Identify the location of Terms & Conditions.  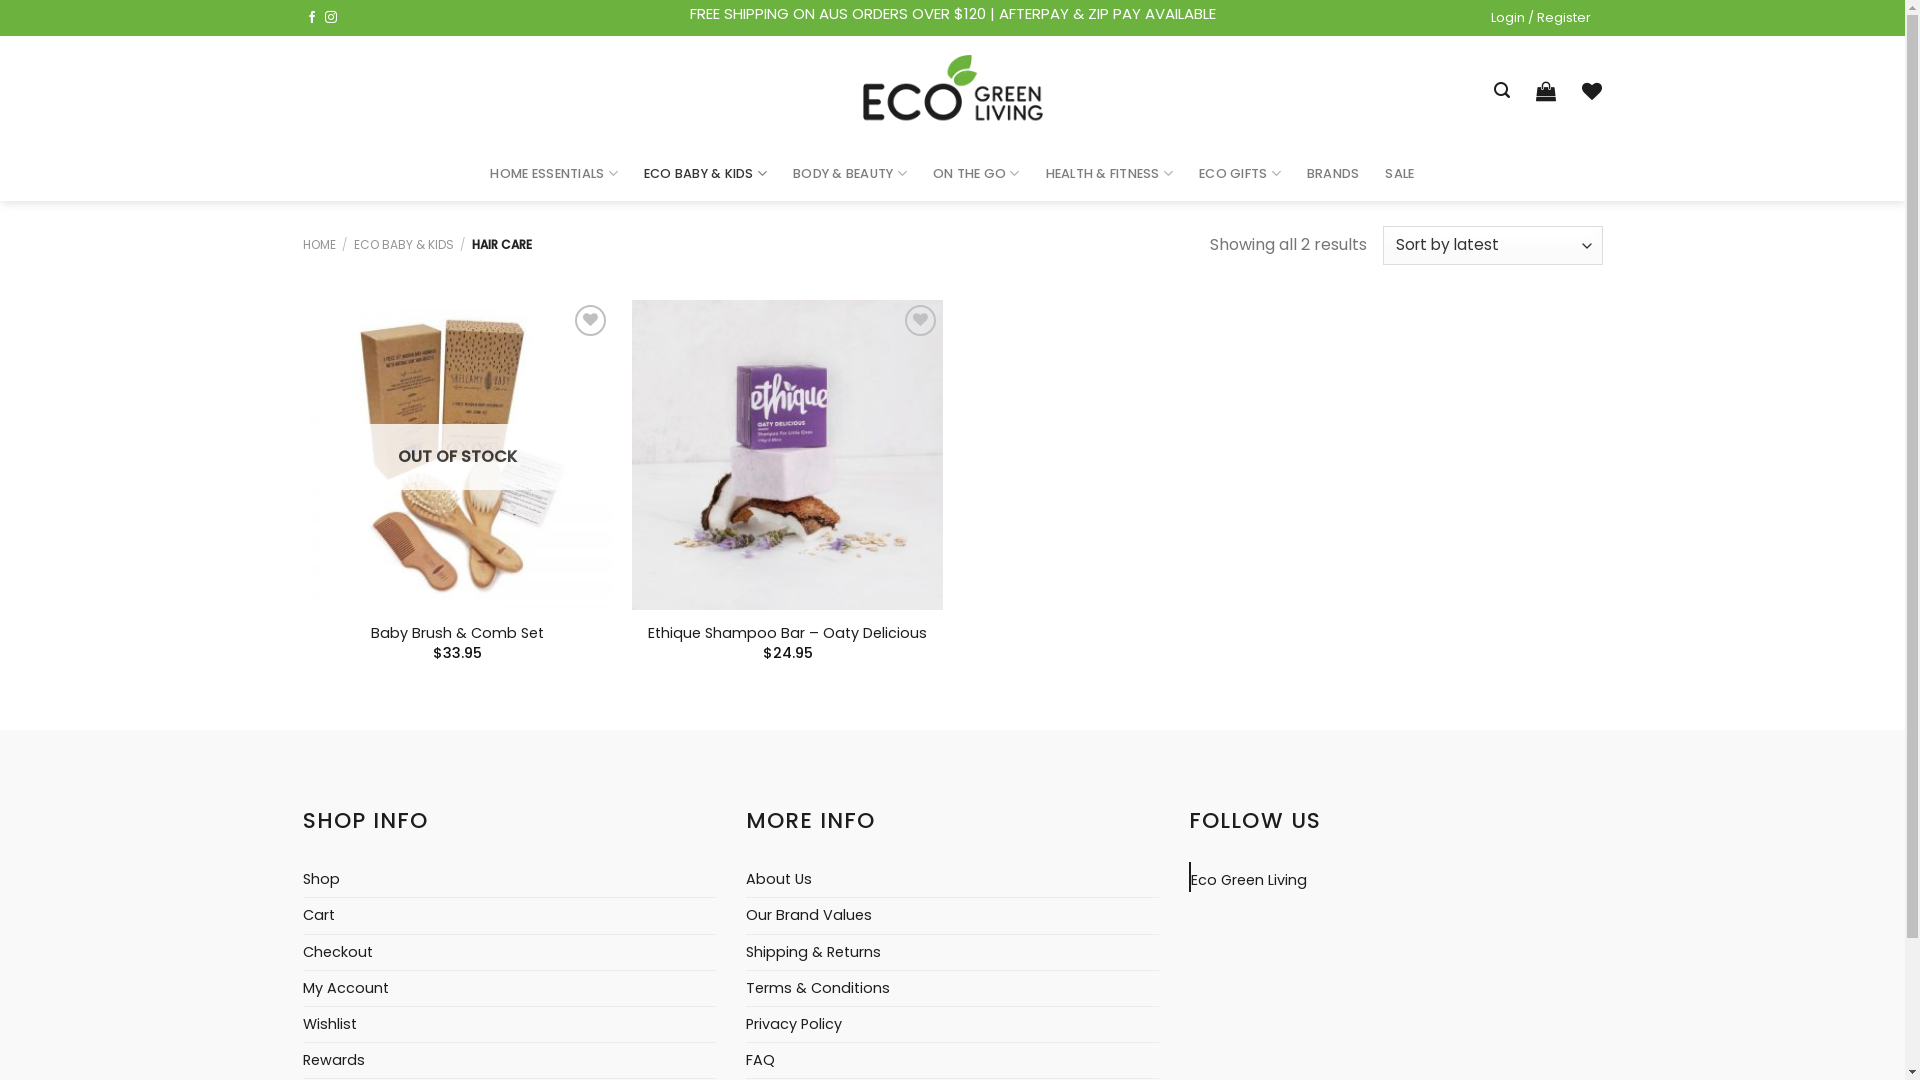
(818, 988).